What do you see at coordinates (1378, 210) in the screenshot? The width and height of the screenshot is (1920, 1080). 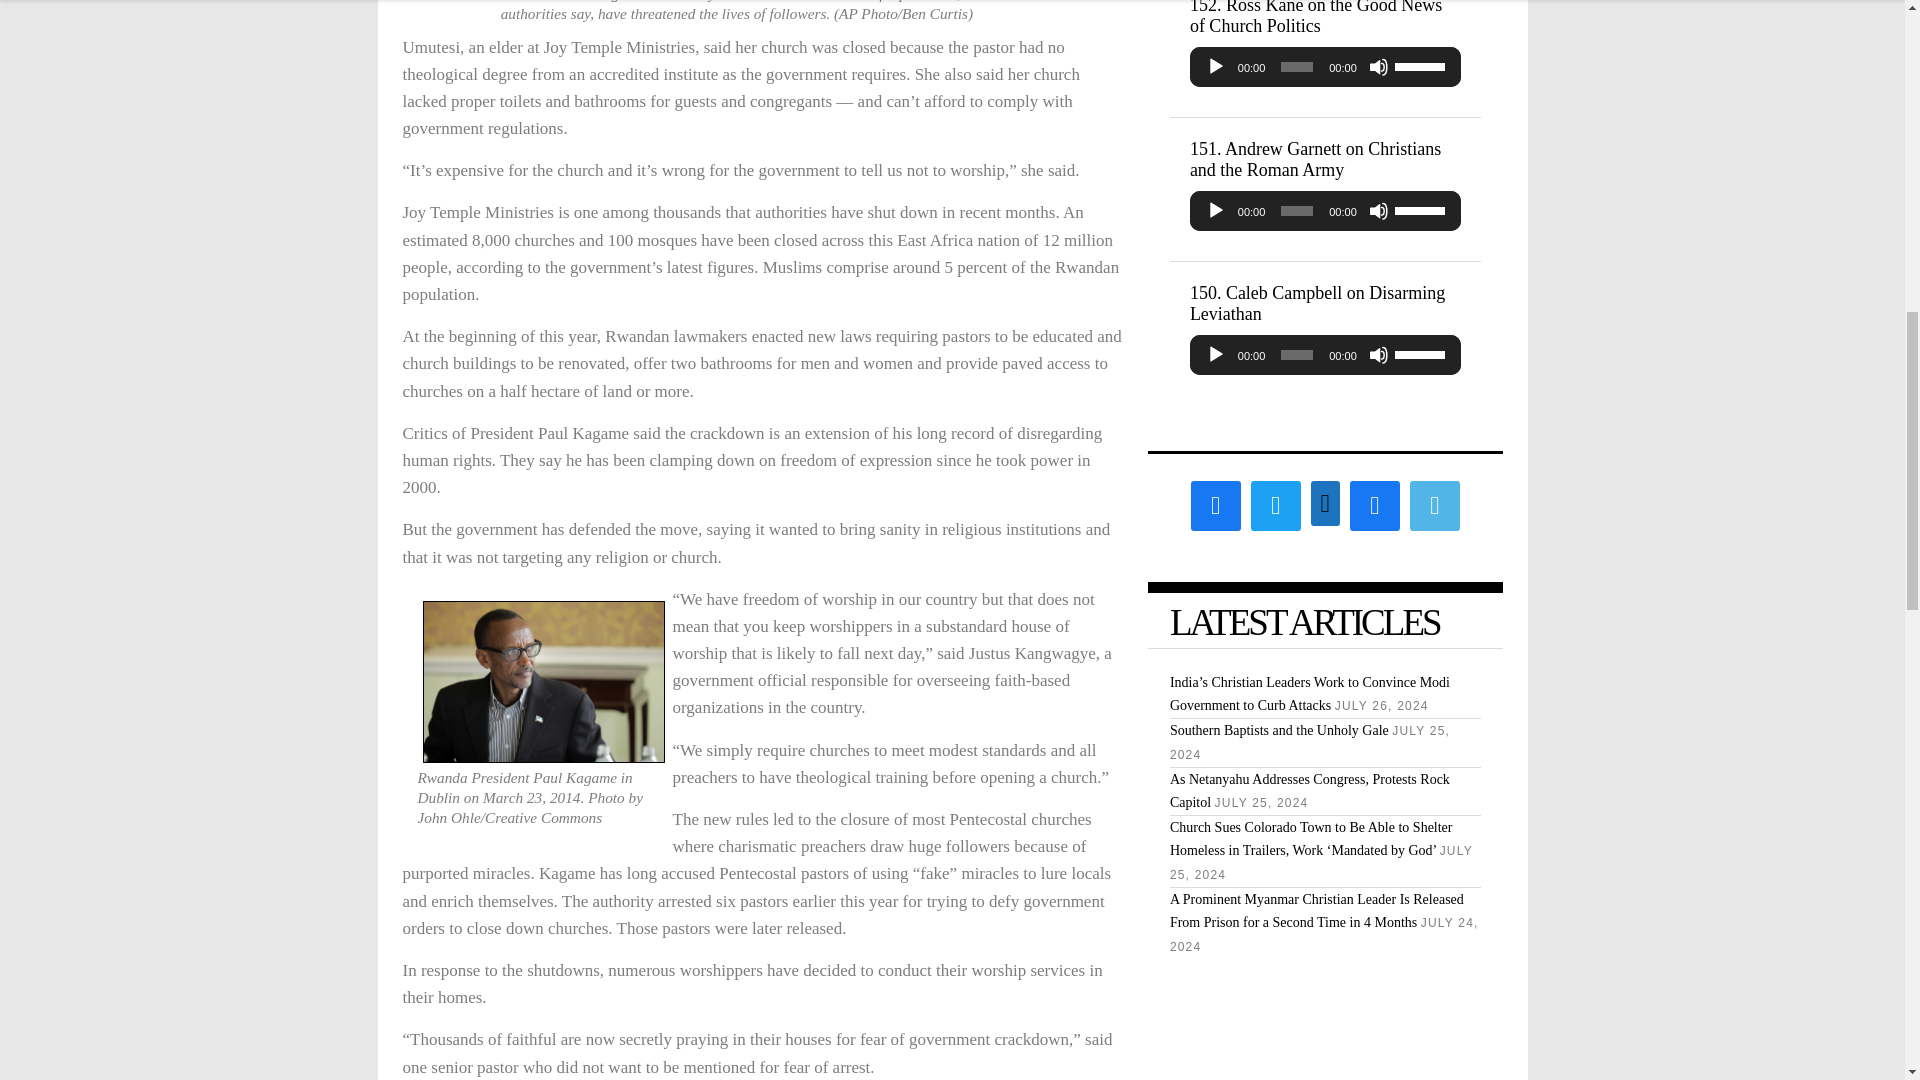 I see `Mute` at bounding box center [1378, 210].